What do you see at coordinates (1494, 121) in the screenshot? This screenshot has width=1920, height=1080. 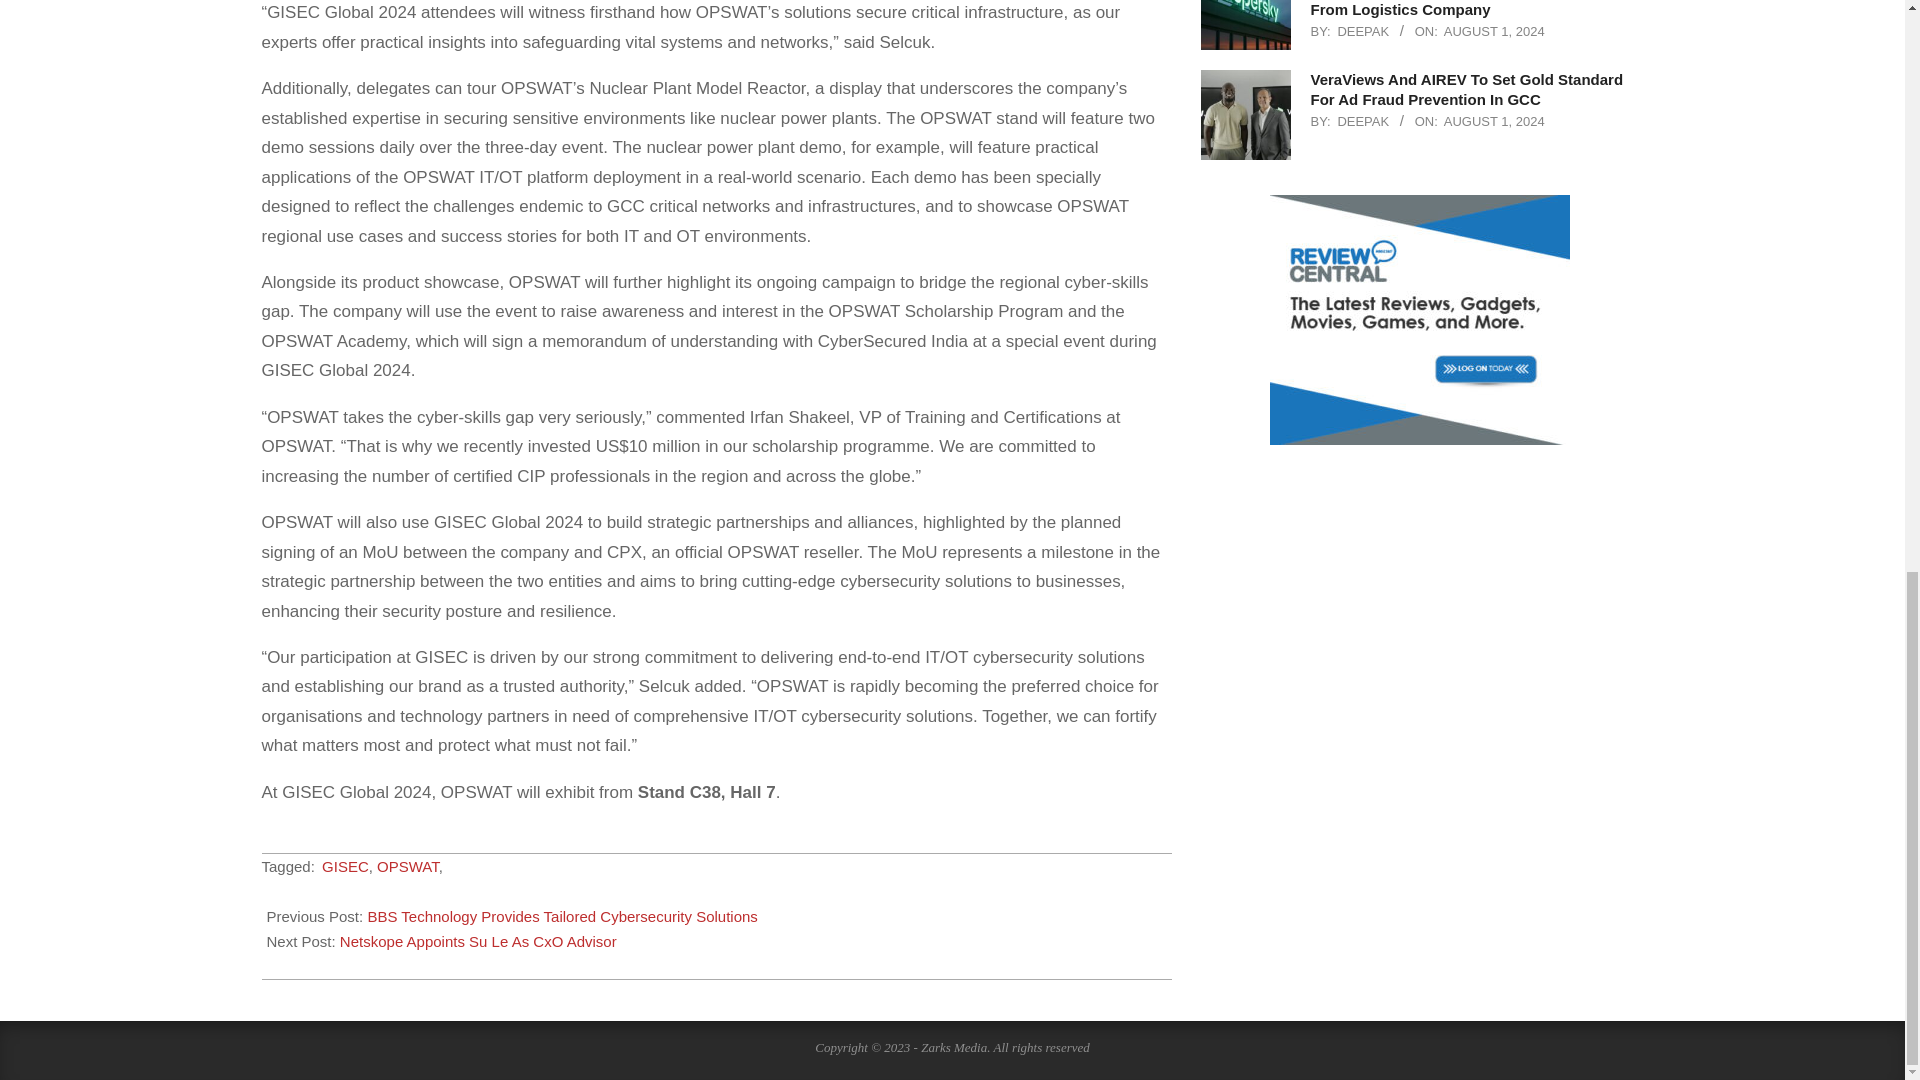 I see `Thursday, August 1, 2024, 3:42 pm` at bounding box center [1494, 121].